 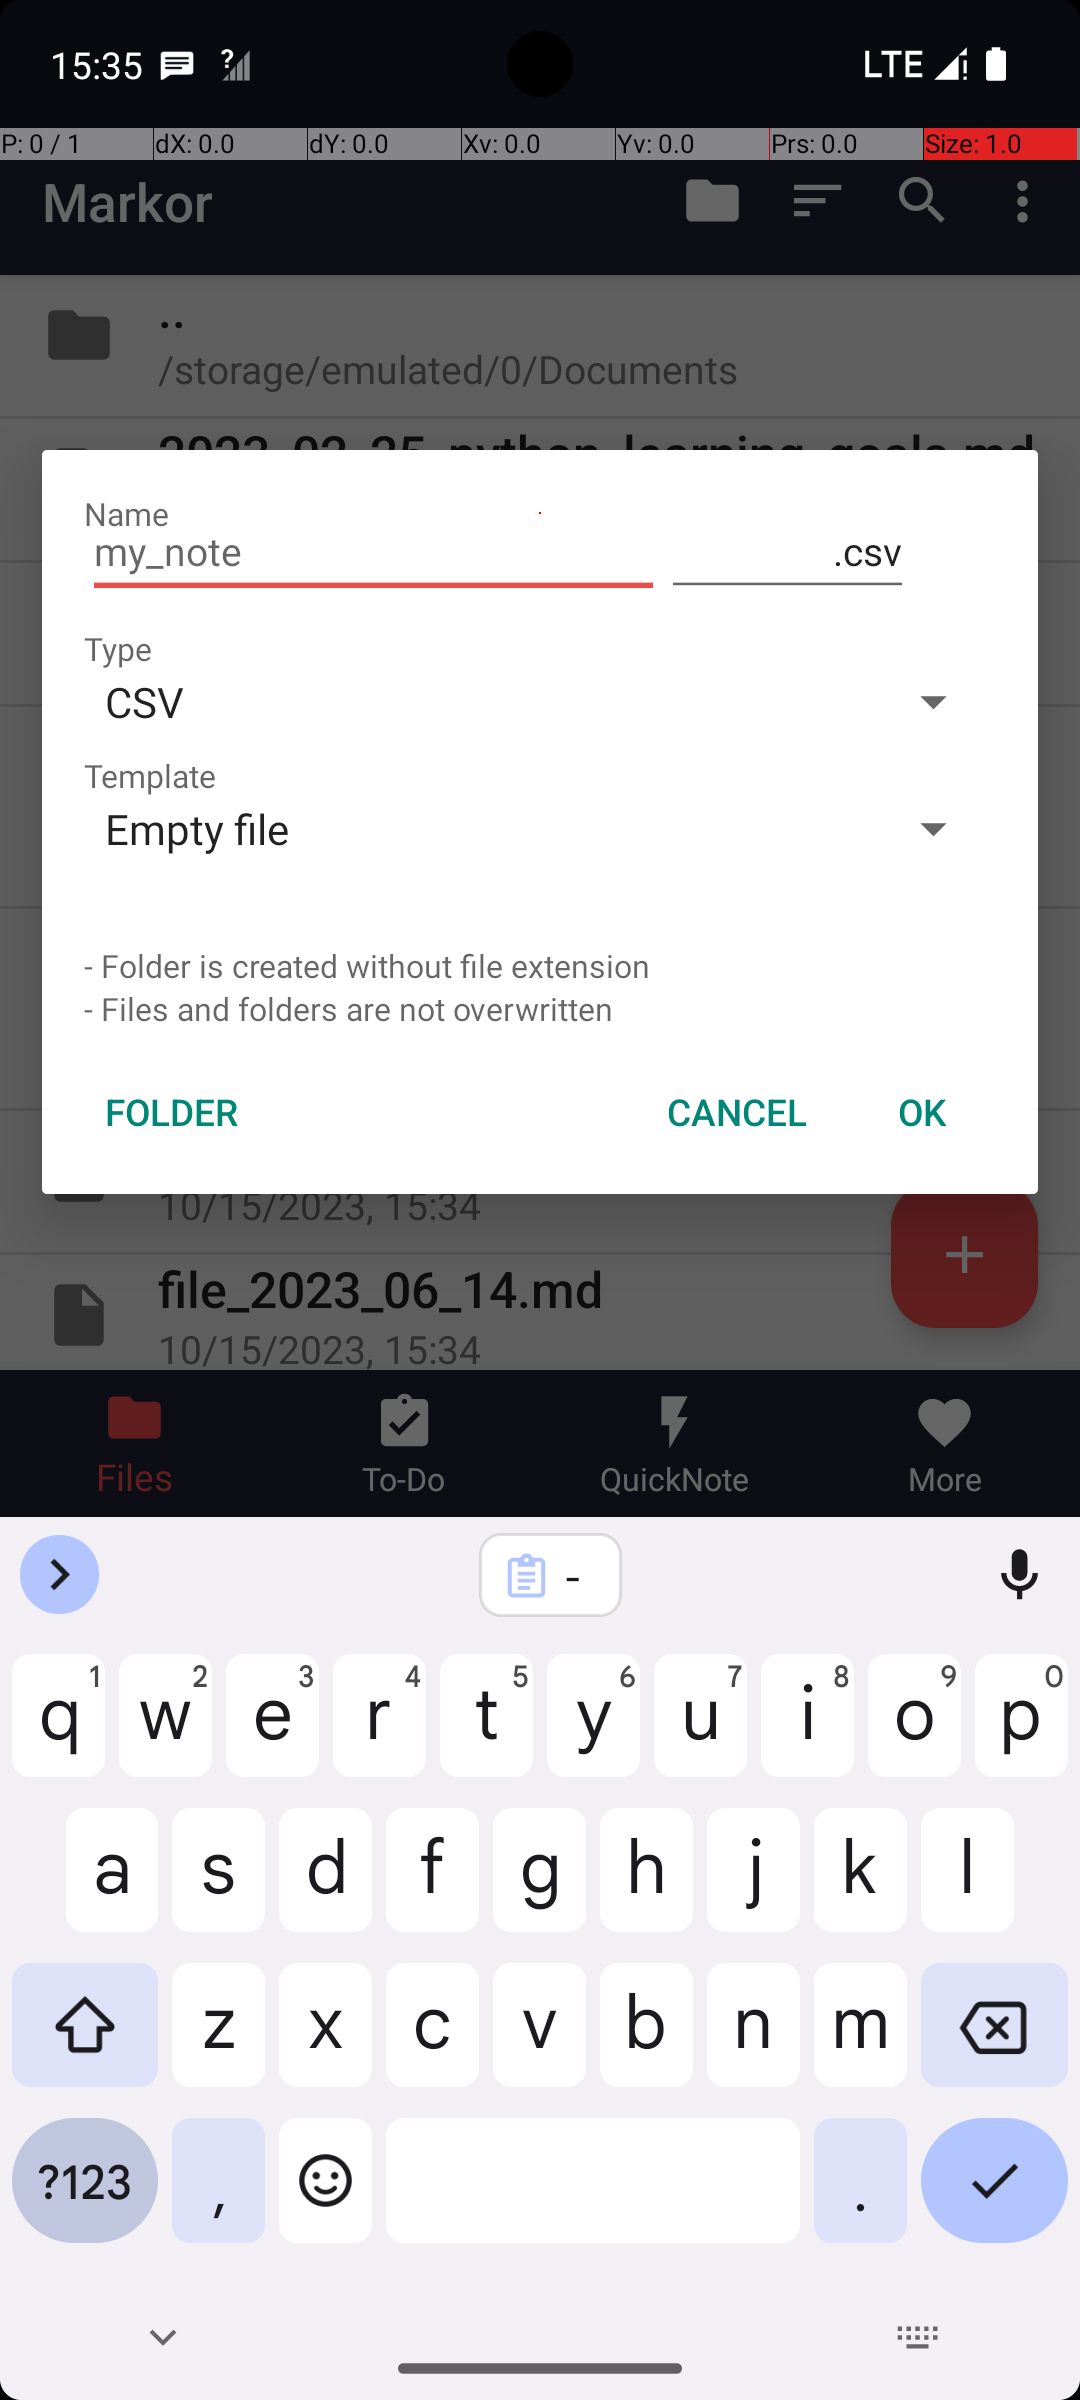 What do you see at coordinates (788, 552) in the screenshot?
I see `.csv` at bounding box center [788, 552].